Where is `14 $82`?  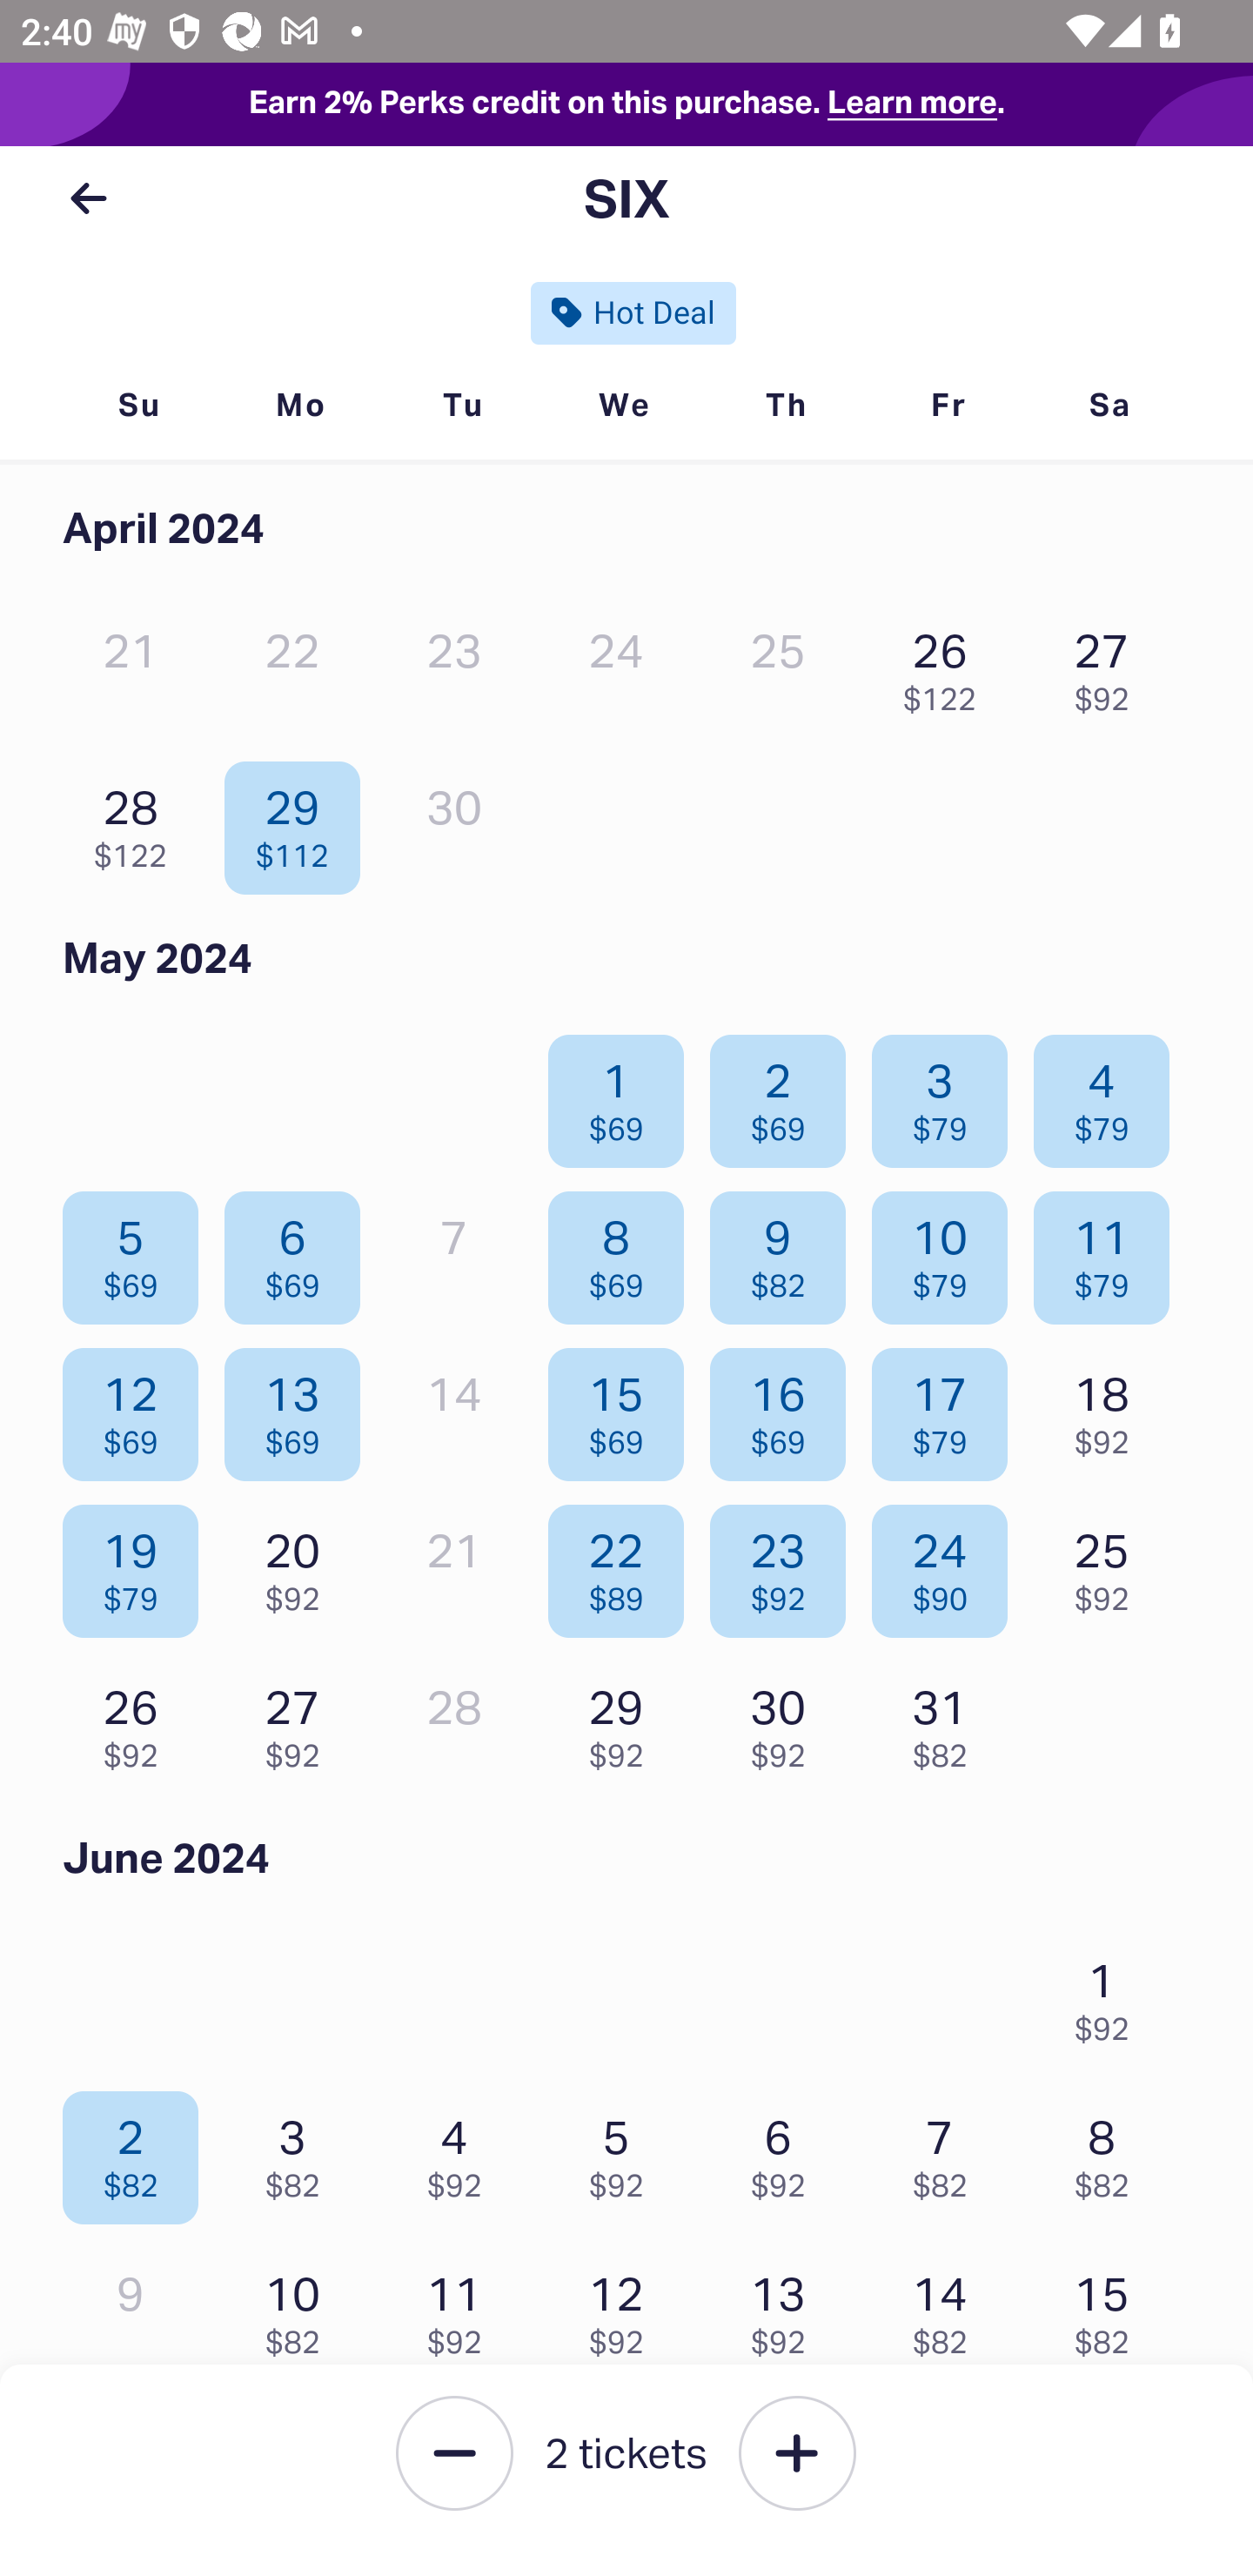 14 $82 is located at coordinates (948, 2308).